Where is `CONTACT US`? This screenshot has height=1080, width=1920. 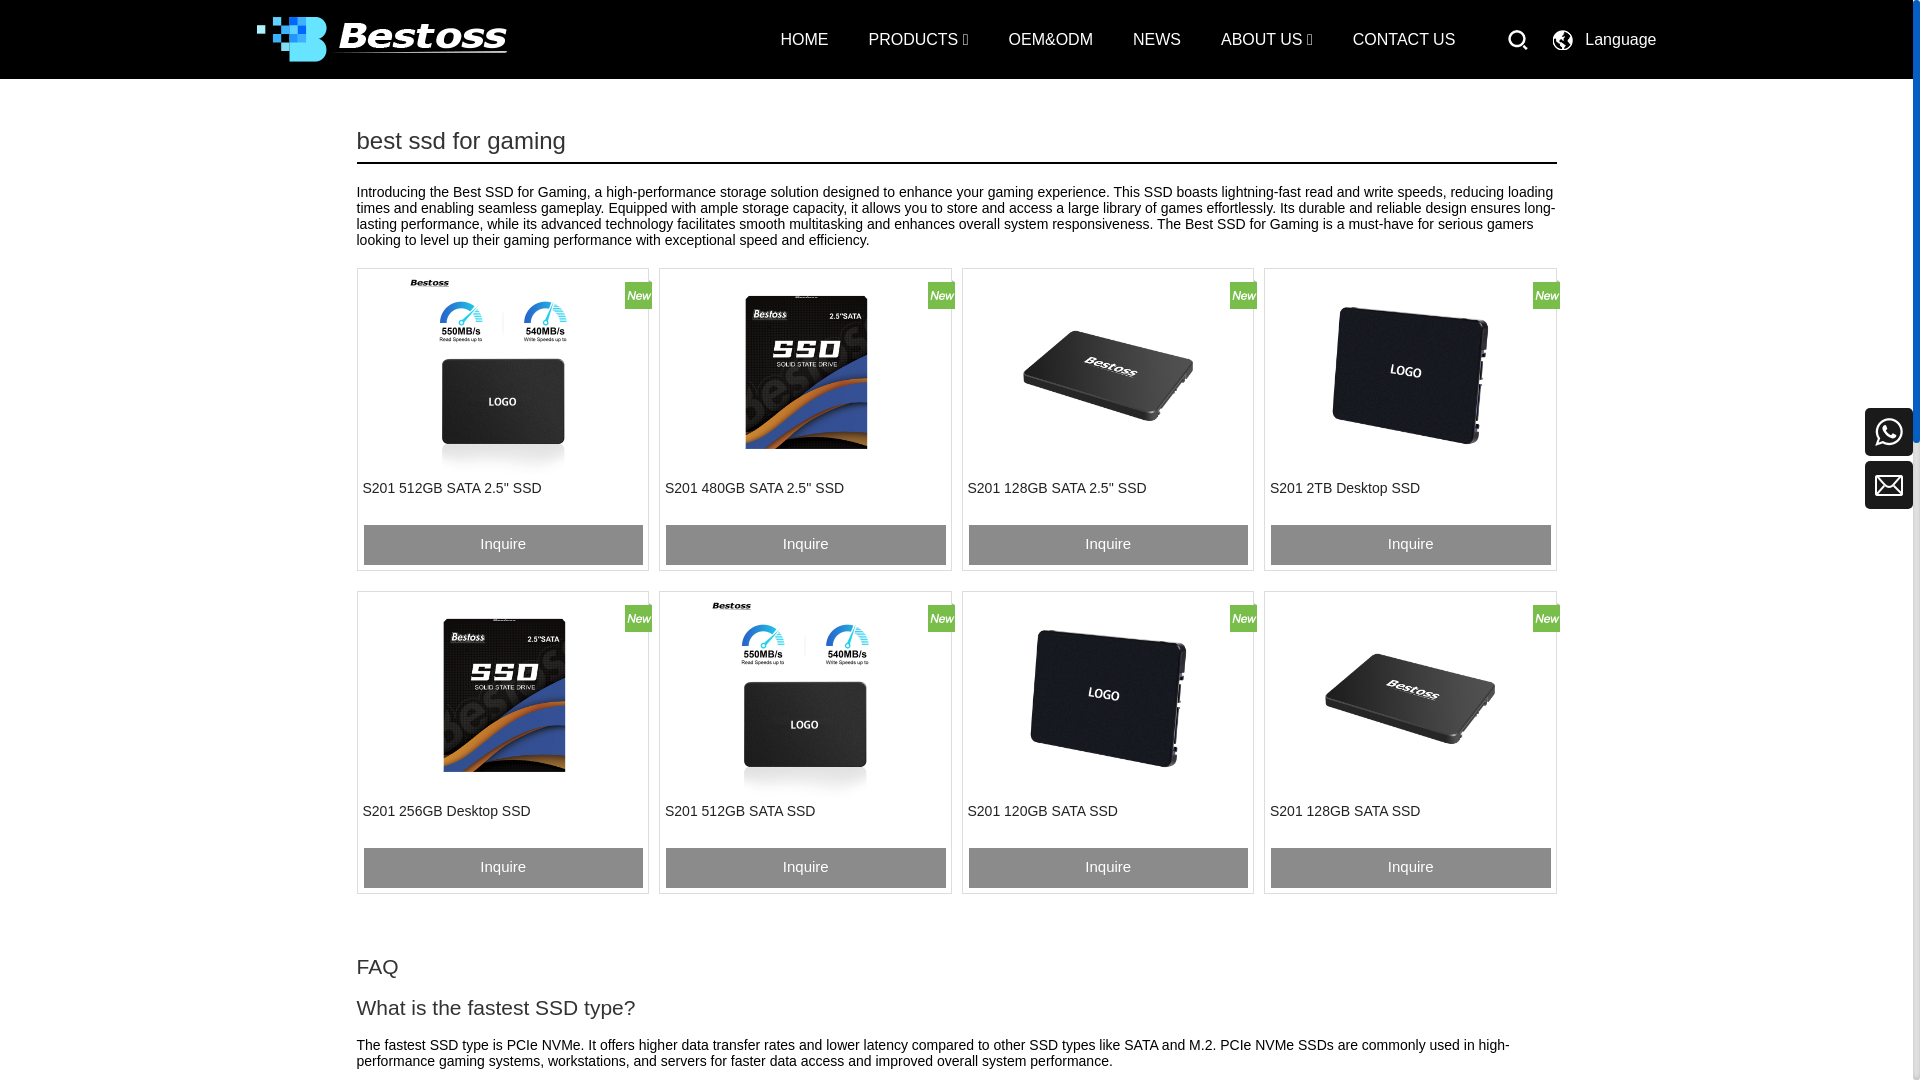
CONTACT US is located at coordinates (1404, 39).